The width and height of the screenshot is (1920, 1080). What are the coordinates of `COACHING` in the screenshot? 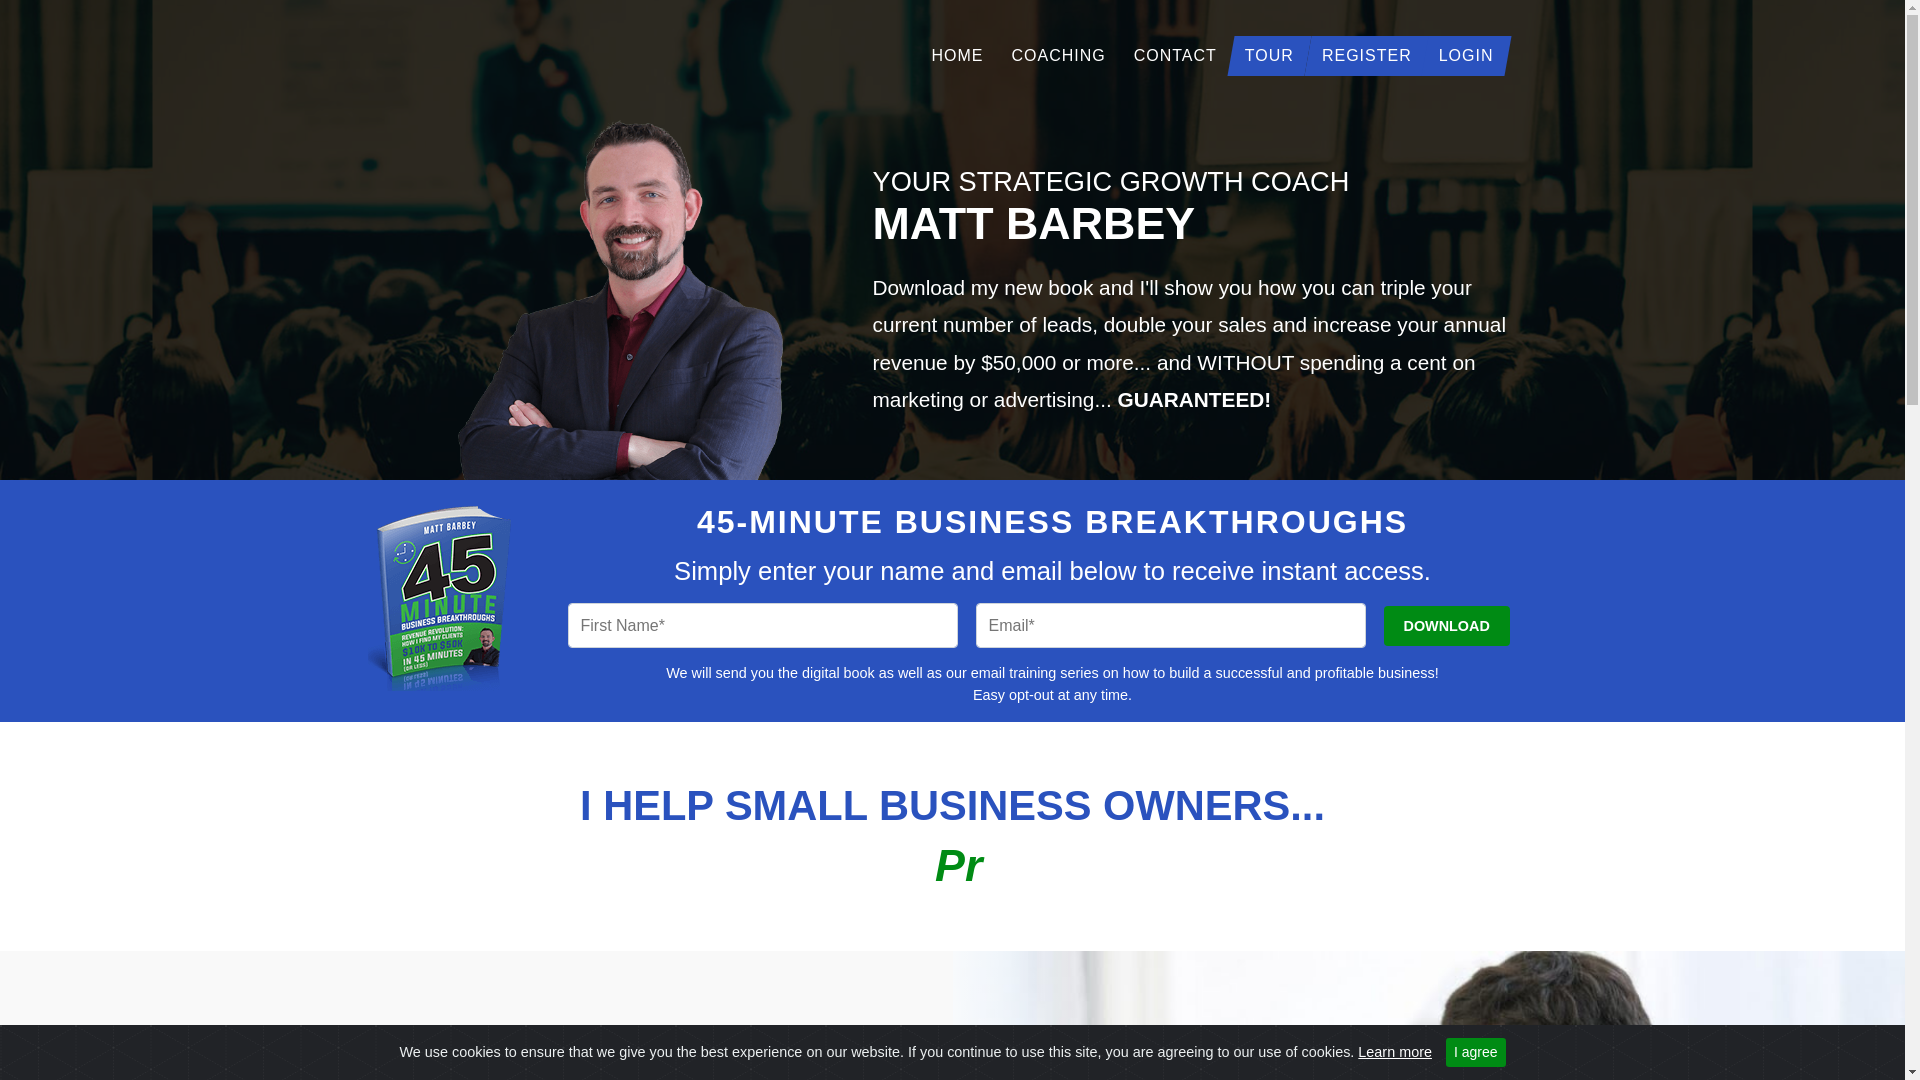 It's located at (1058, 56).